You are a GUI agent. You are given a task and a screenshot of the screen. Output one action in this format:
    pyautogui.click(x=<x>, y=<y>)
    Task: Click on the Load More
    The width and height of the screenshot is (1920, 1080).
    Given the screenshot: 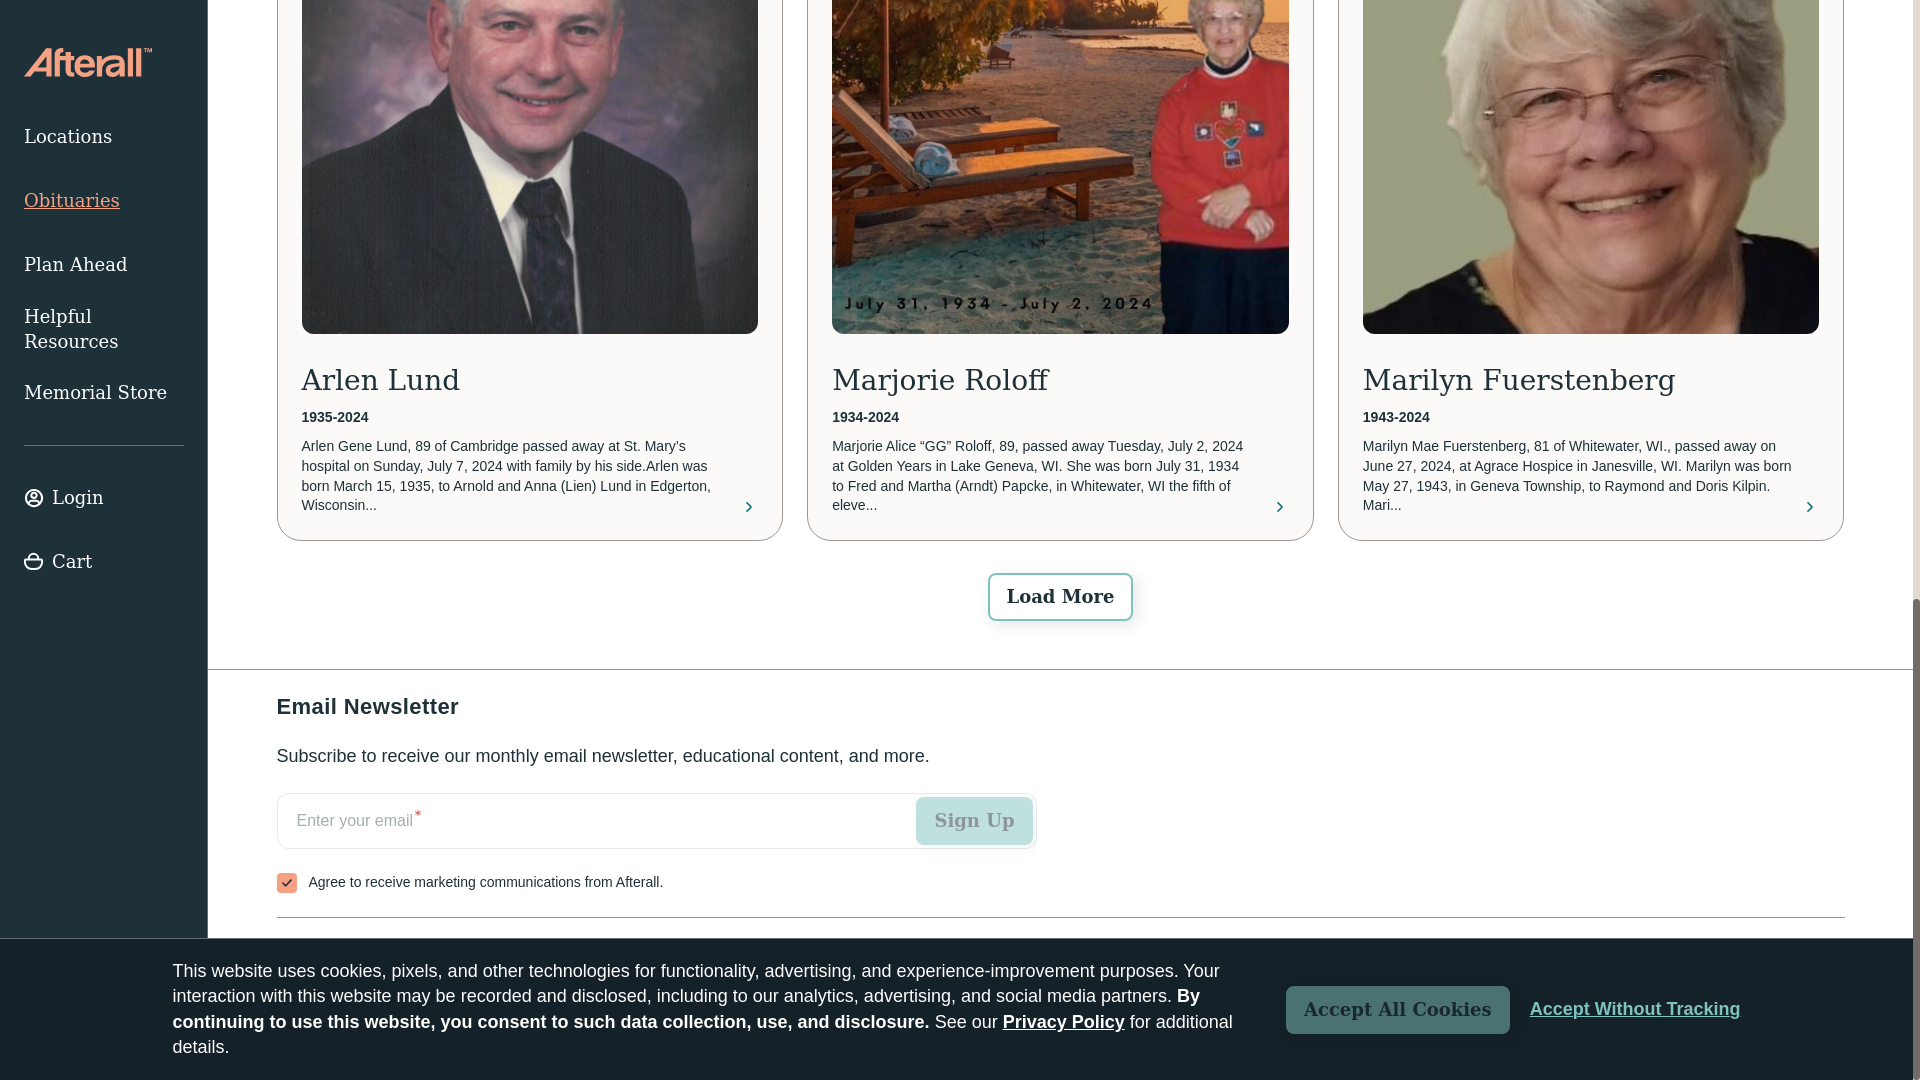 What is the action you would take?
    pyautogui.click(x=1060, y=597)
    